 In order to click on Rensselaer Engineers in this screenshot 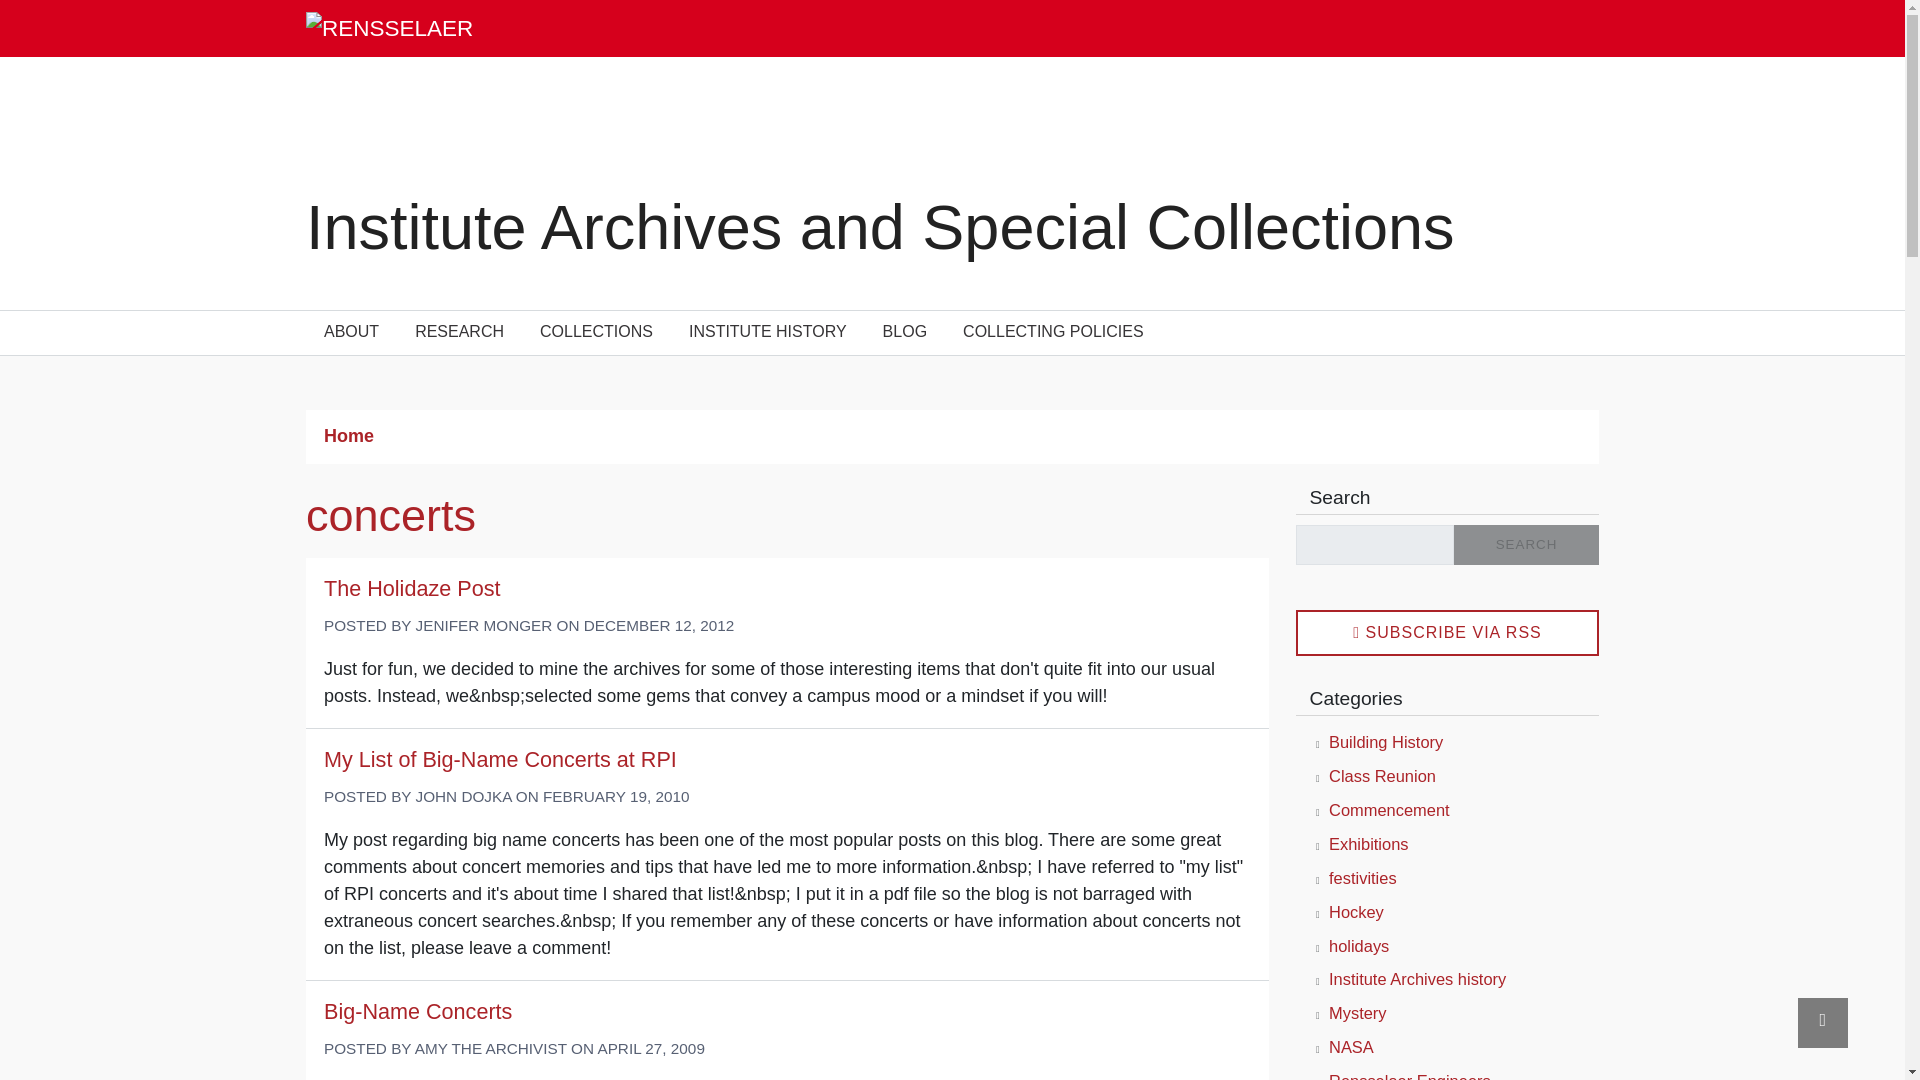, I will do `click(1410, 1076)`.